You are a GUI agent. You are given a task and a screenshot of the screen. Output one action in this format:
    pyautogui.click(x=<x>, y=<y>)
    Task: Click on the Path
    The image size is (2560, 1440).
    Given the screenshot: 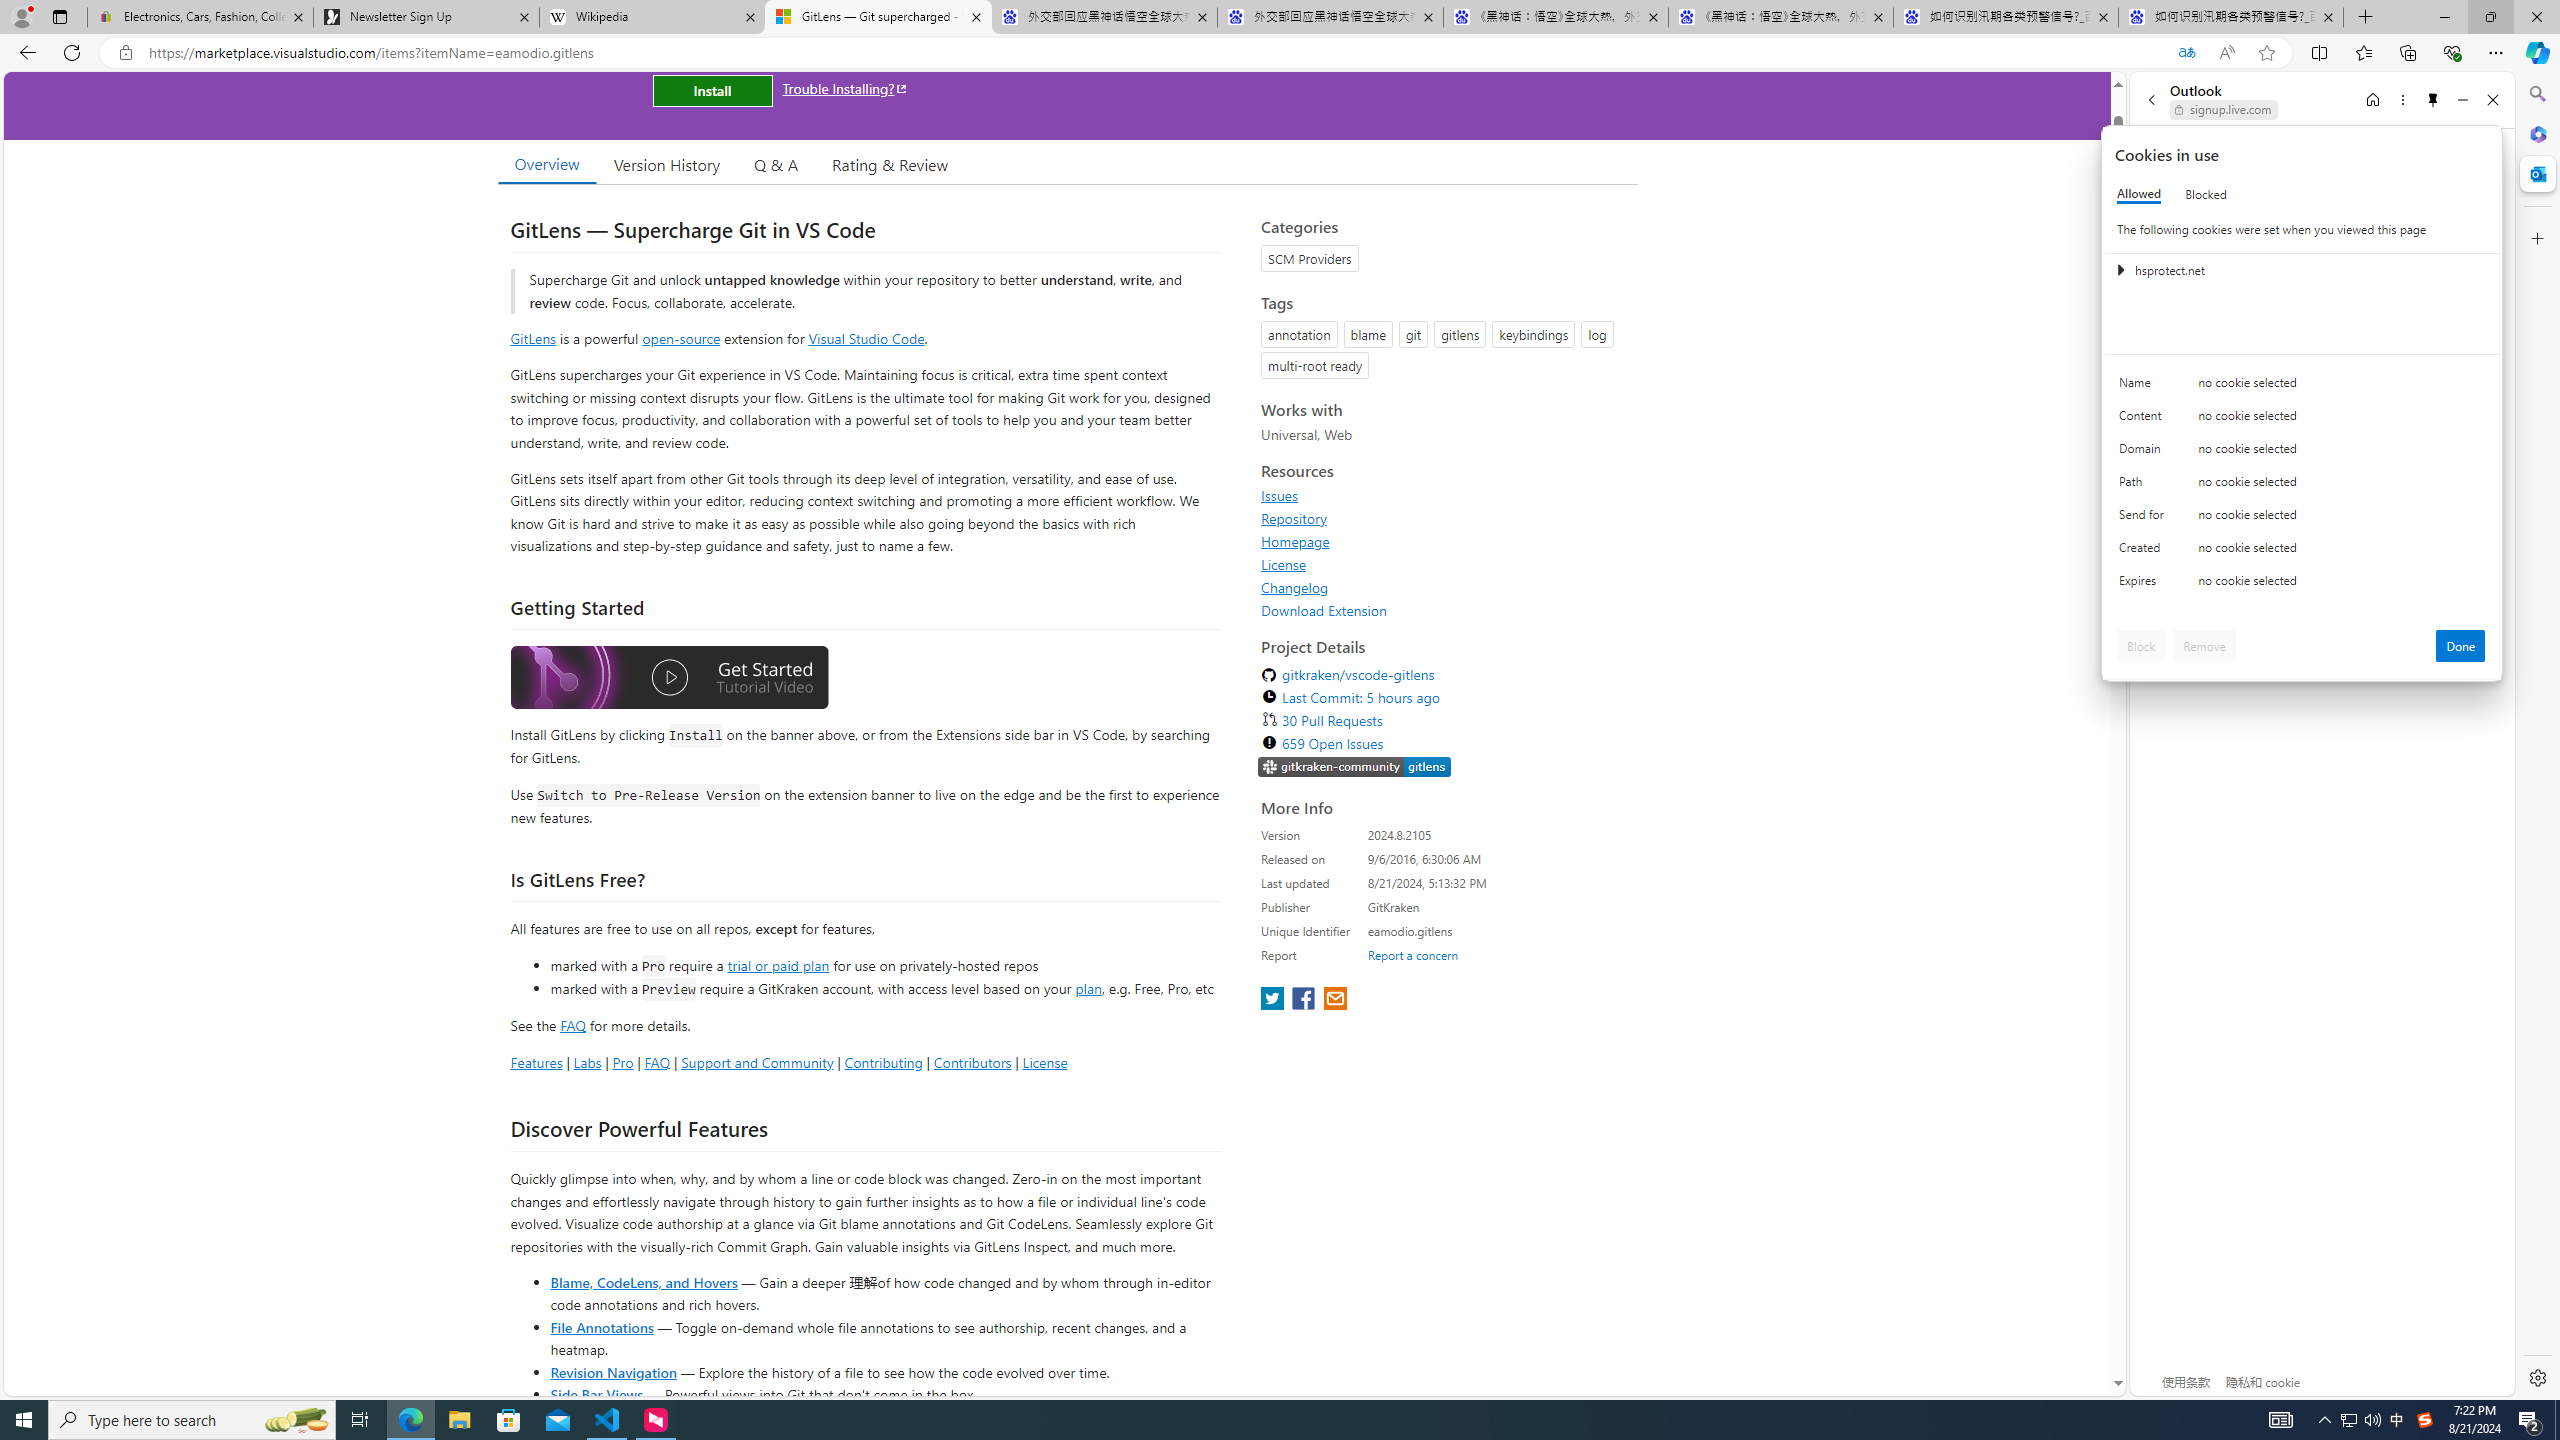 What is the action you would take?
    pyautogui.click(x=2145, y=486)
    